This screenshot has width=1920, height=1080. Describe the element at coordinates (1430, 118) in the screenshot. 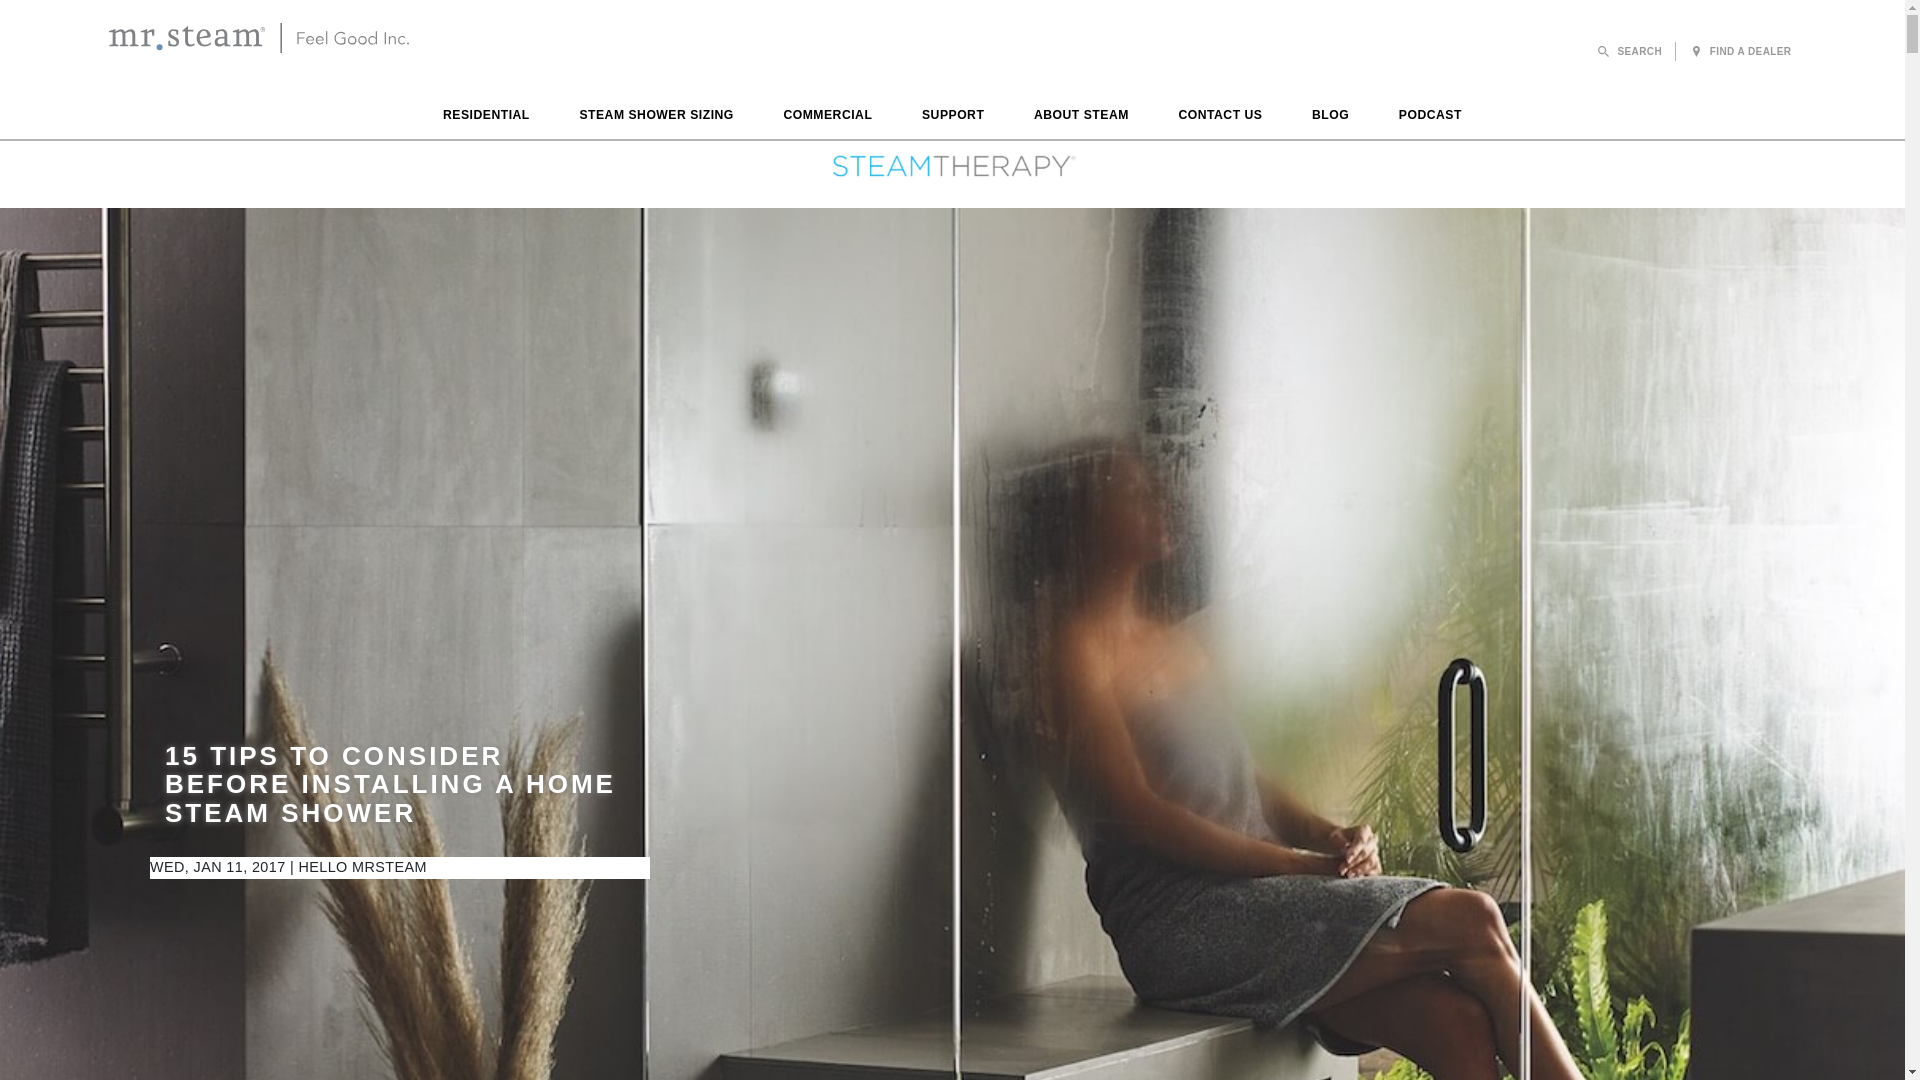

I see `PODCAST` at that location.